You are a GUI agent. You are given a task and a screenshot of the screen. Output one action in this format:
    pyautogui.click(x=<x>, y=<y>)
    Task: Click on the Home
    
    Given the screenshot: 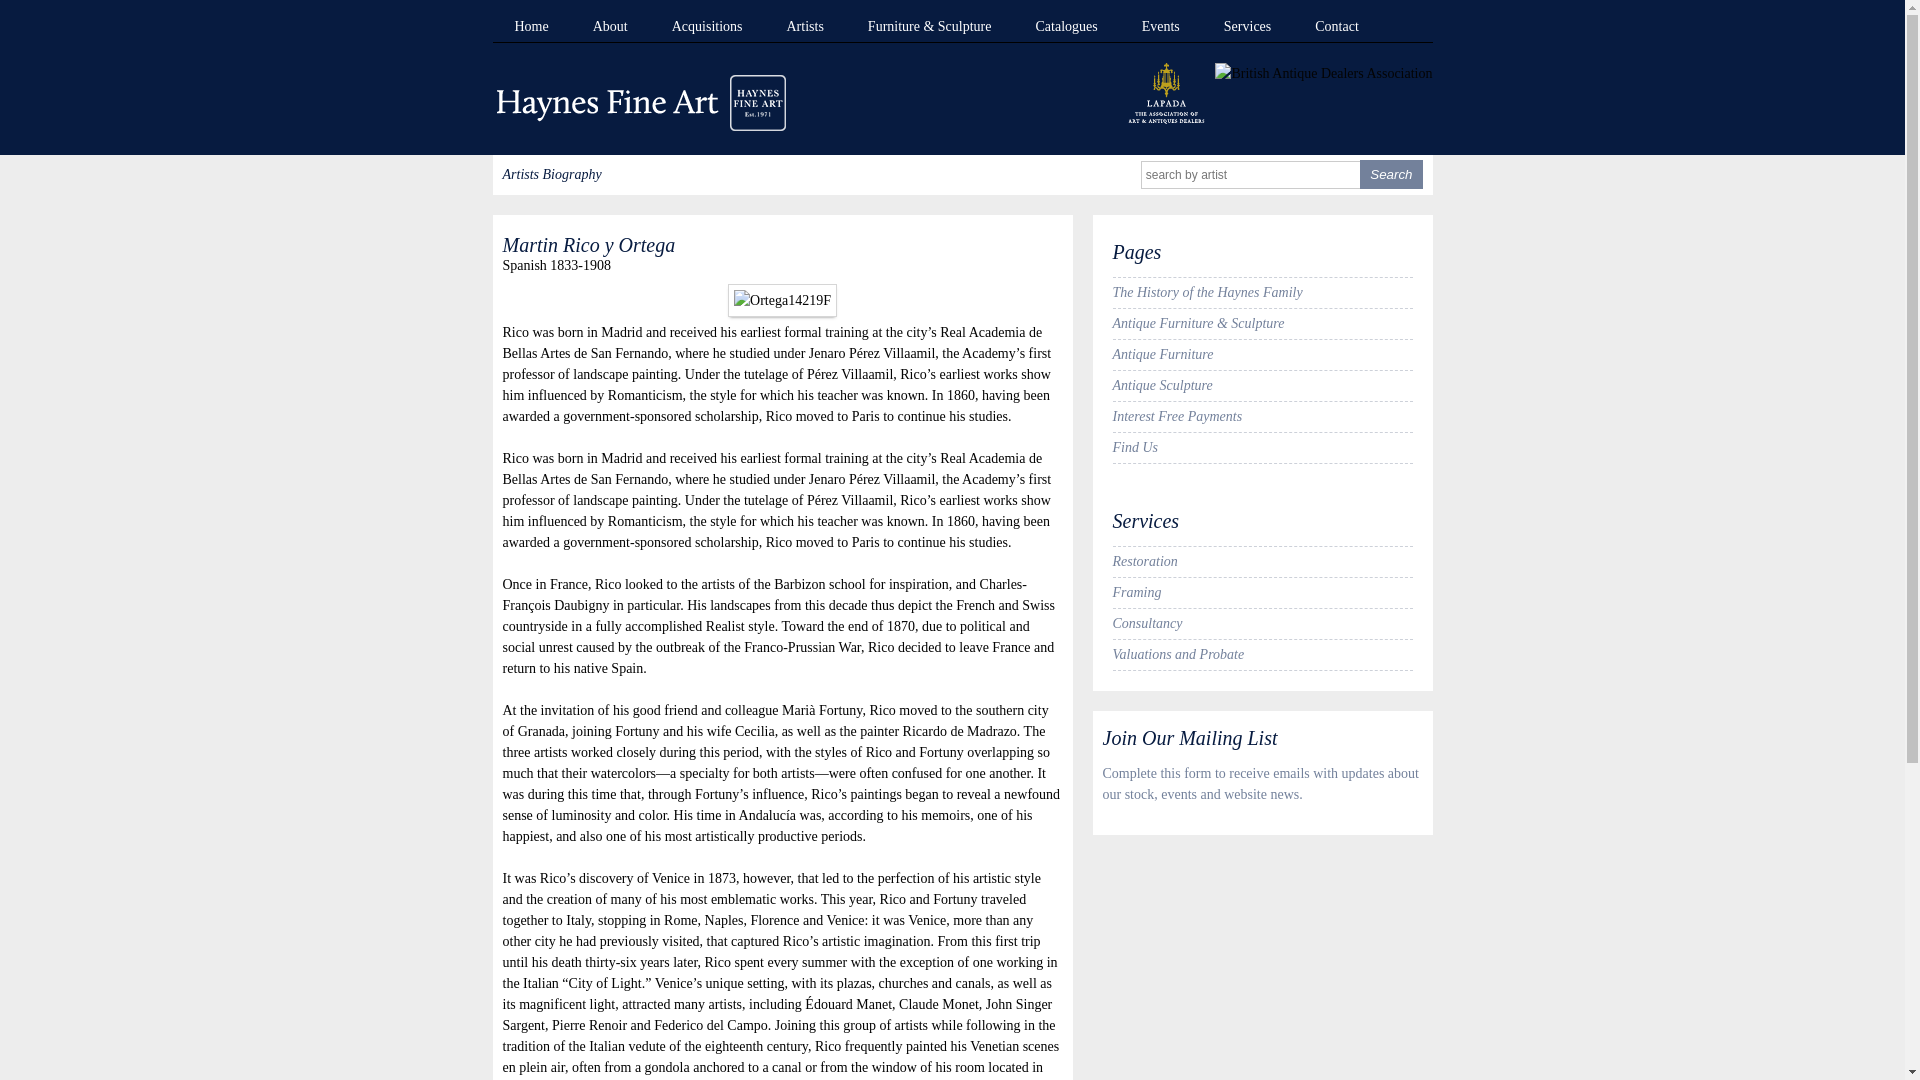 What is the action you would take?
    pyautogui.click(x=519, y=26)
    